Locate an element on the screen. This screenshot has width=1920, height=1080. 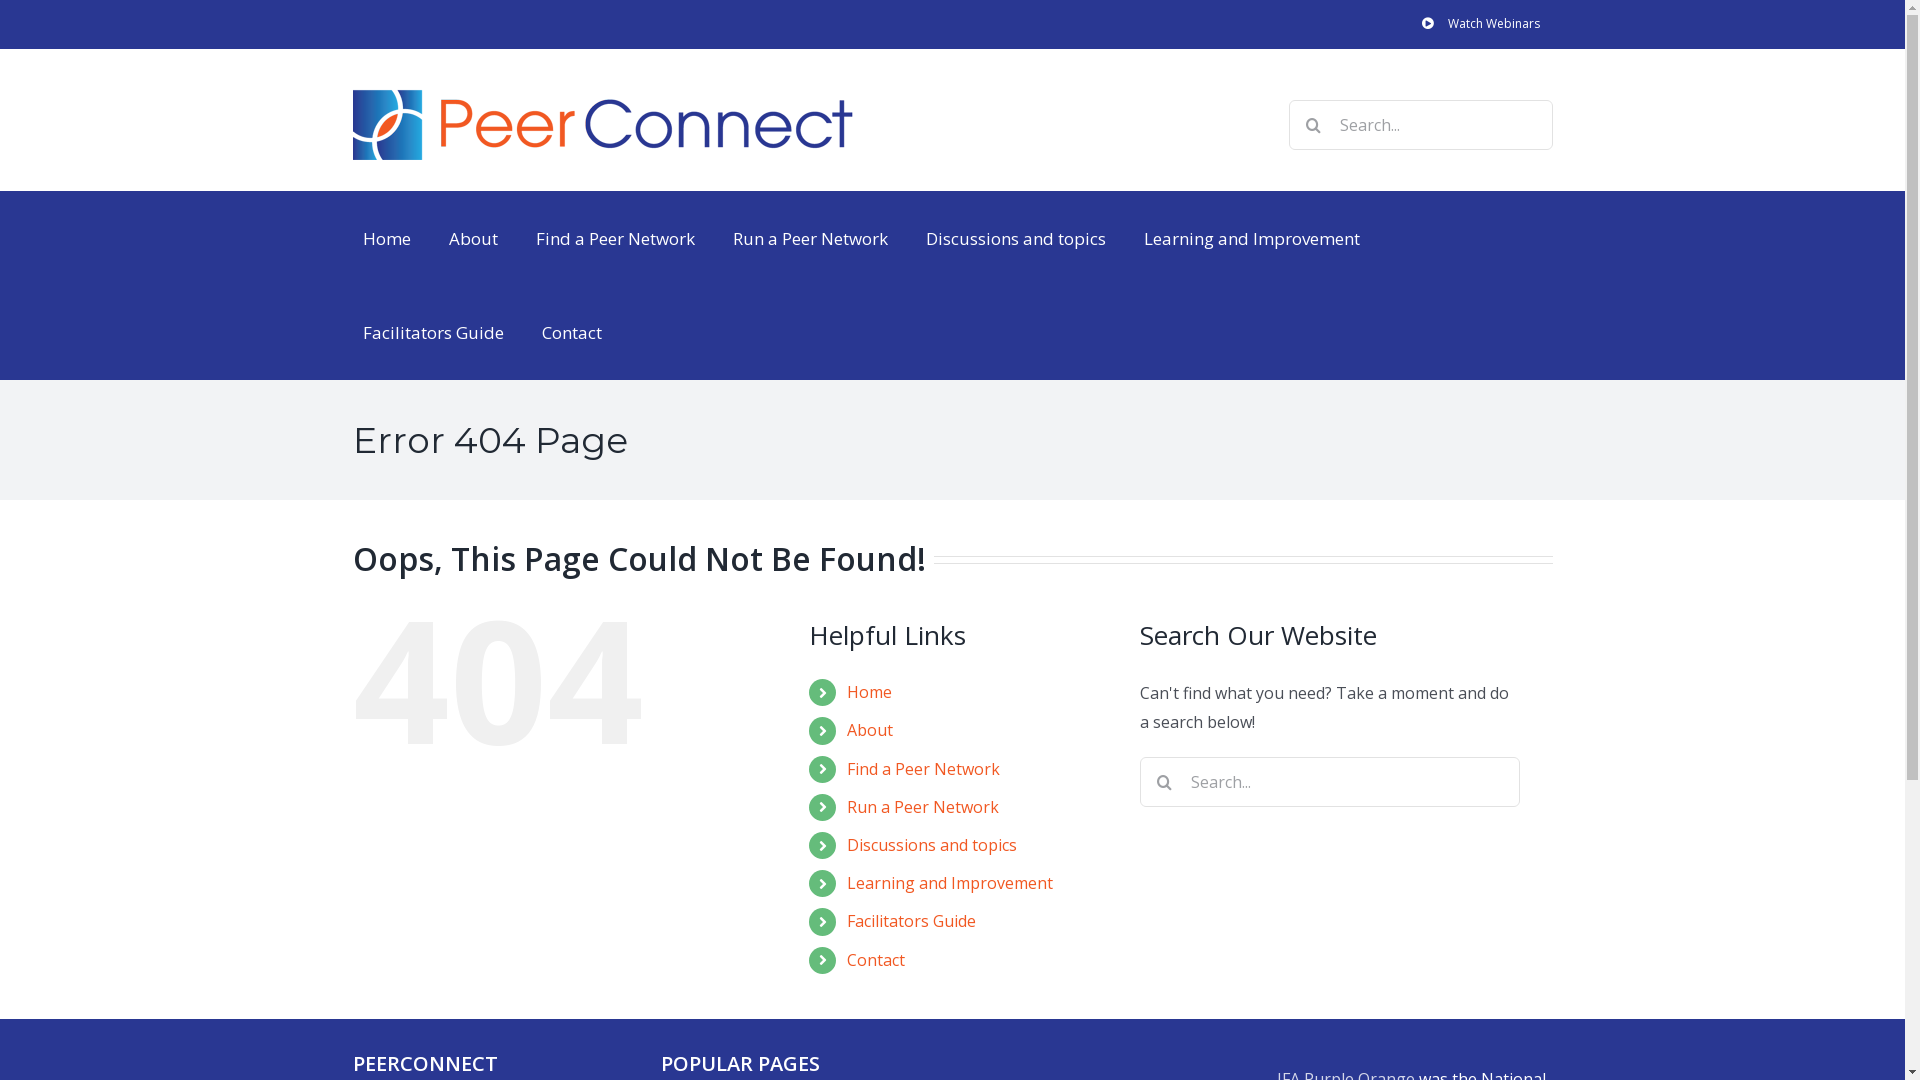
Discussions and topics is located at coordinates (932, 845).